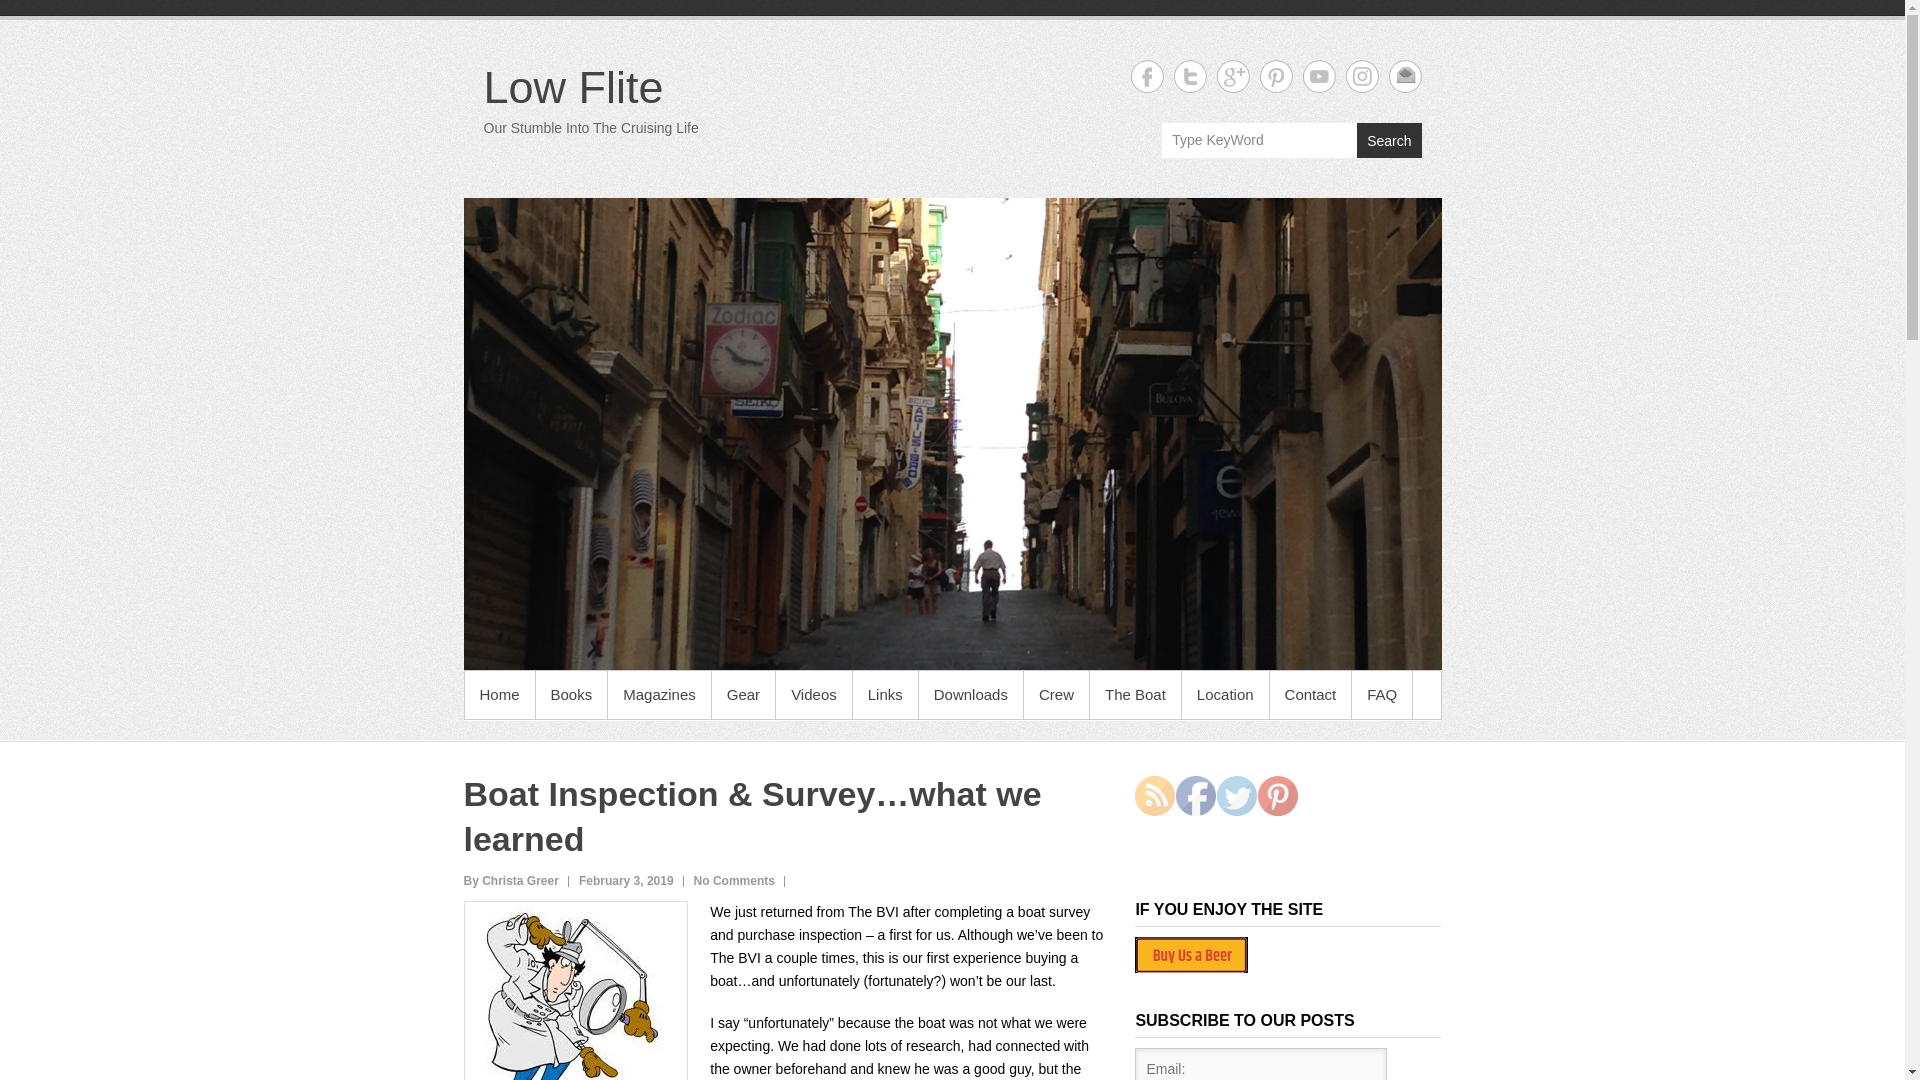  What do you see at coordinates (511, 880) in the screenshot?
I see `Christa Greer` at bounding box center [511, 880].